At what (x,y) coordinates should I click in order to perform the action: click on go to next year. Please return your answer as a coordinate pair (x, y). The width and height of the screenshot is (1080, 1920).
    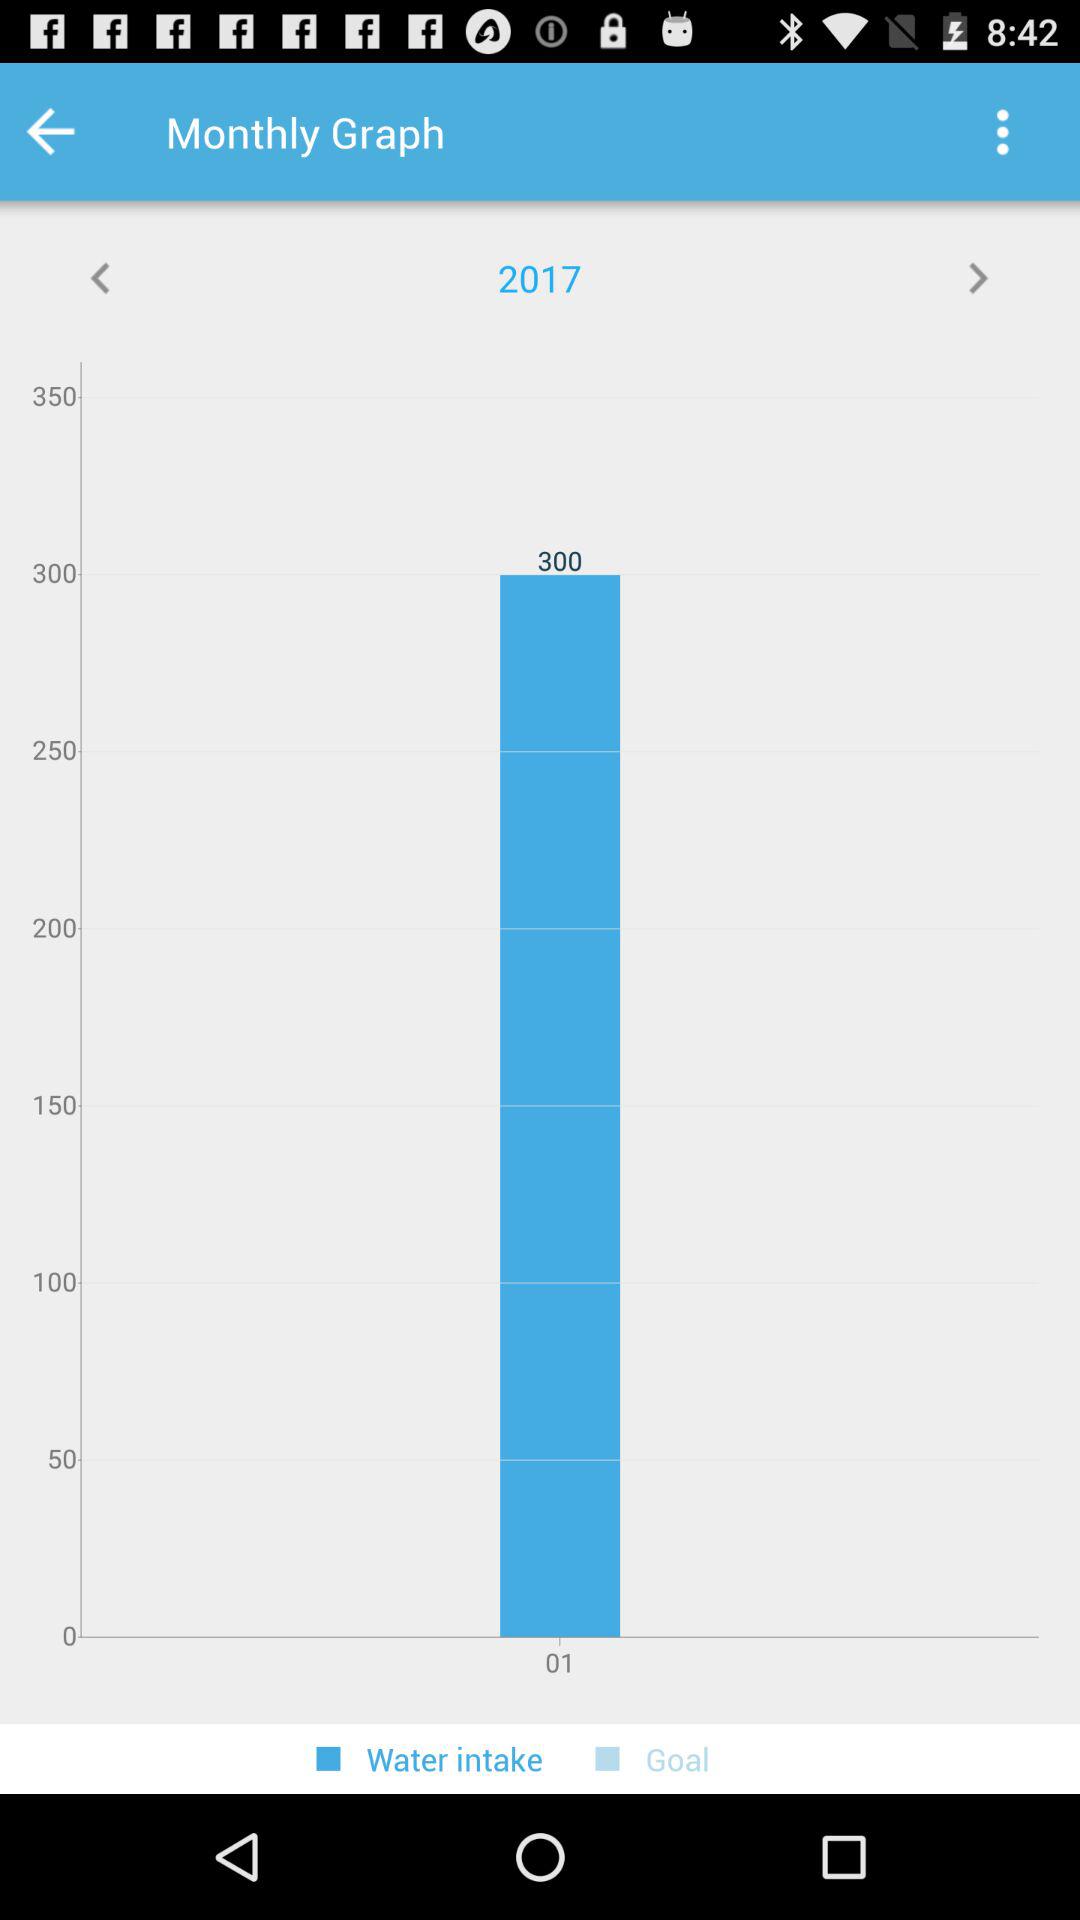
    Looking at the image, I should click on (978, 278).